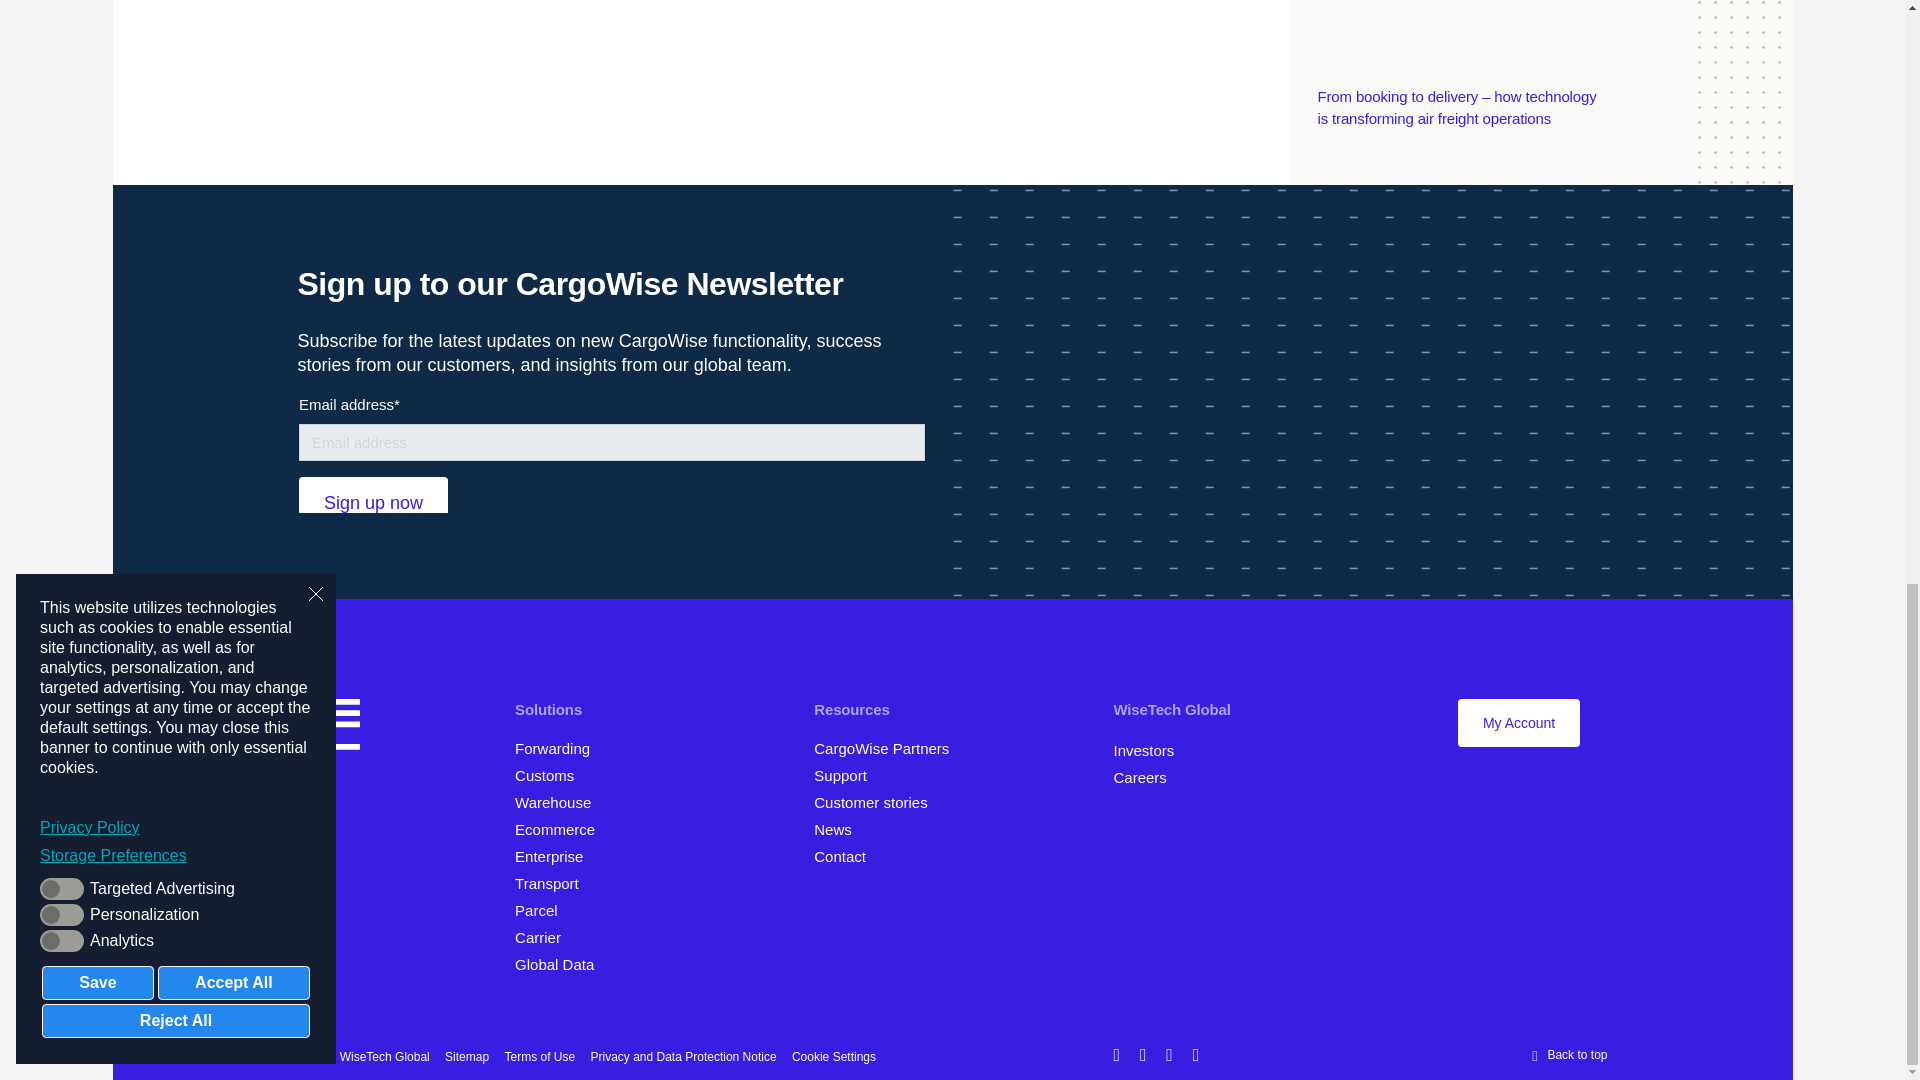 The height and width of the screenshot is (1080, 1920). What do you see at coordinates (550, 775) in the screenshot?
I see `Global Trade Management and Compliance` at bounding box center [550, 775].